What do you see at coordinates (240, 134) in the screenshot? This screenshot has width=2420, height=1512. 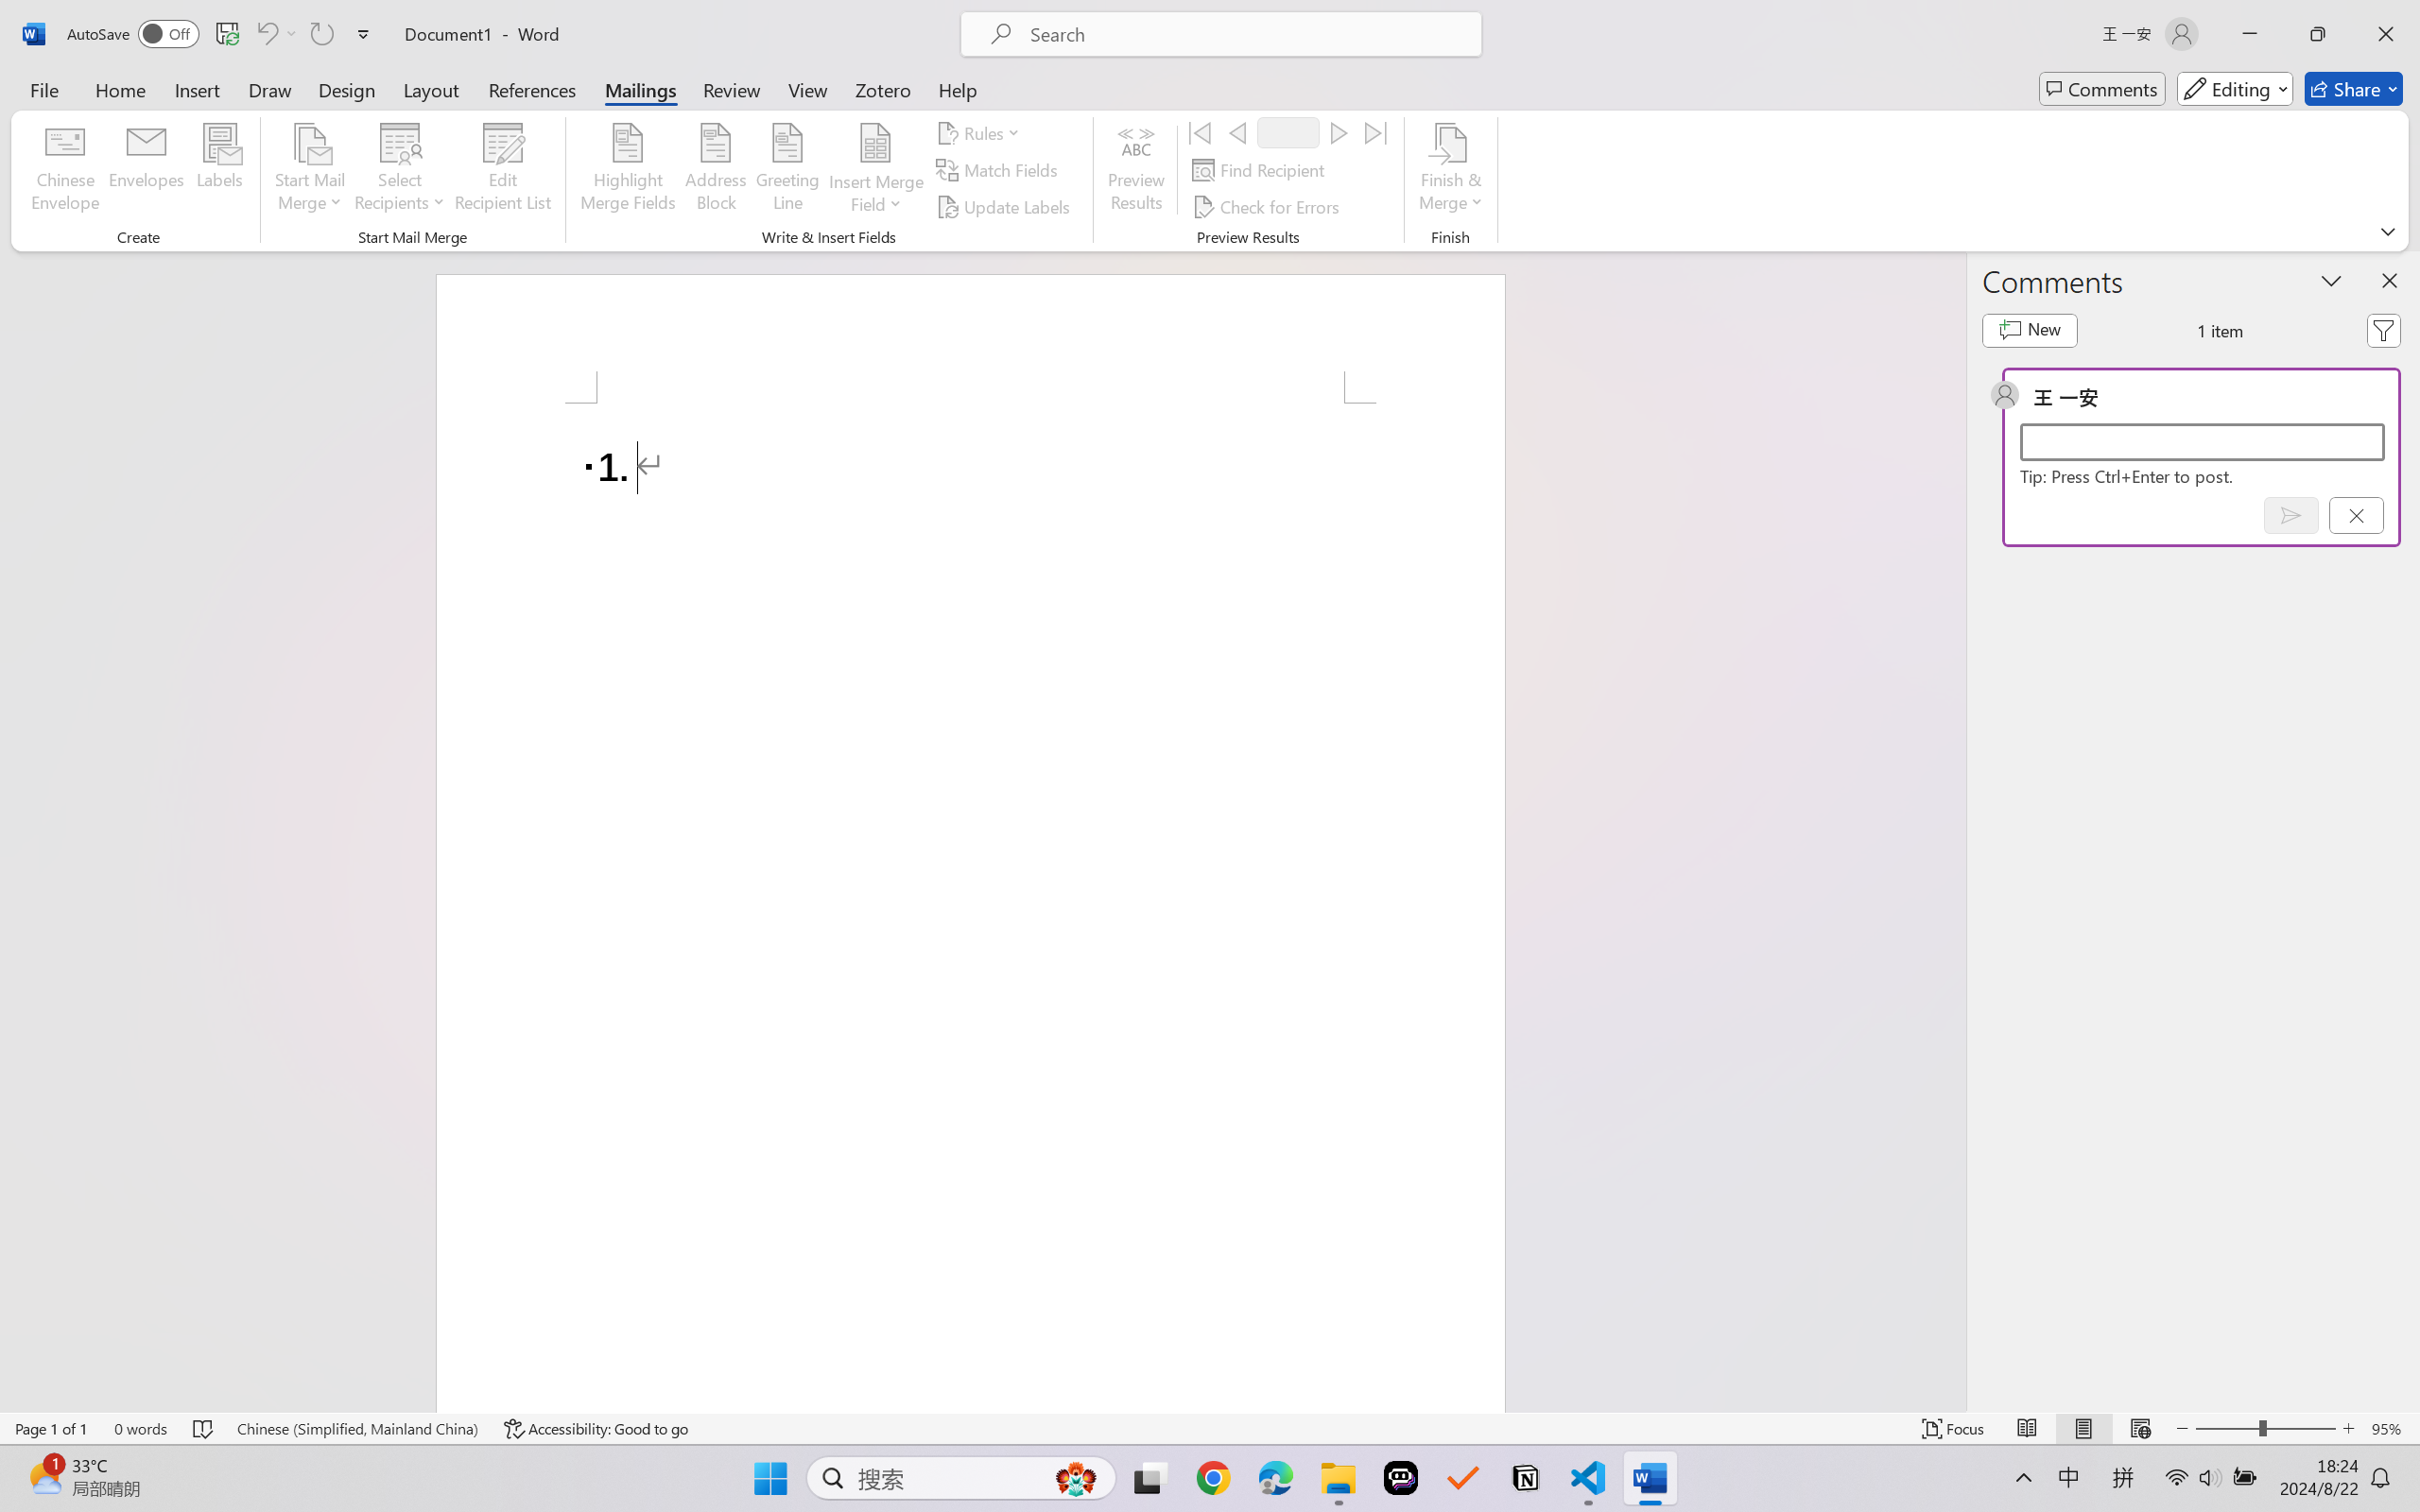 I see `Section` at bounding box center [240, 134].